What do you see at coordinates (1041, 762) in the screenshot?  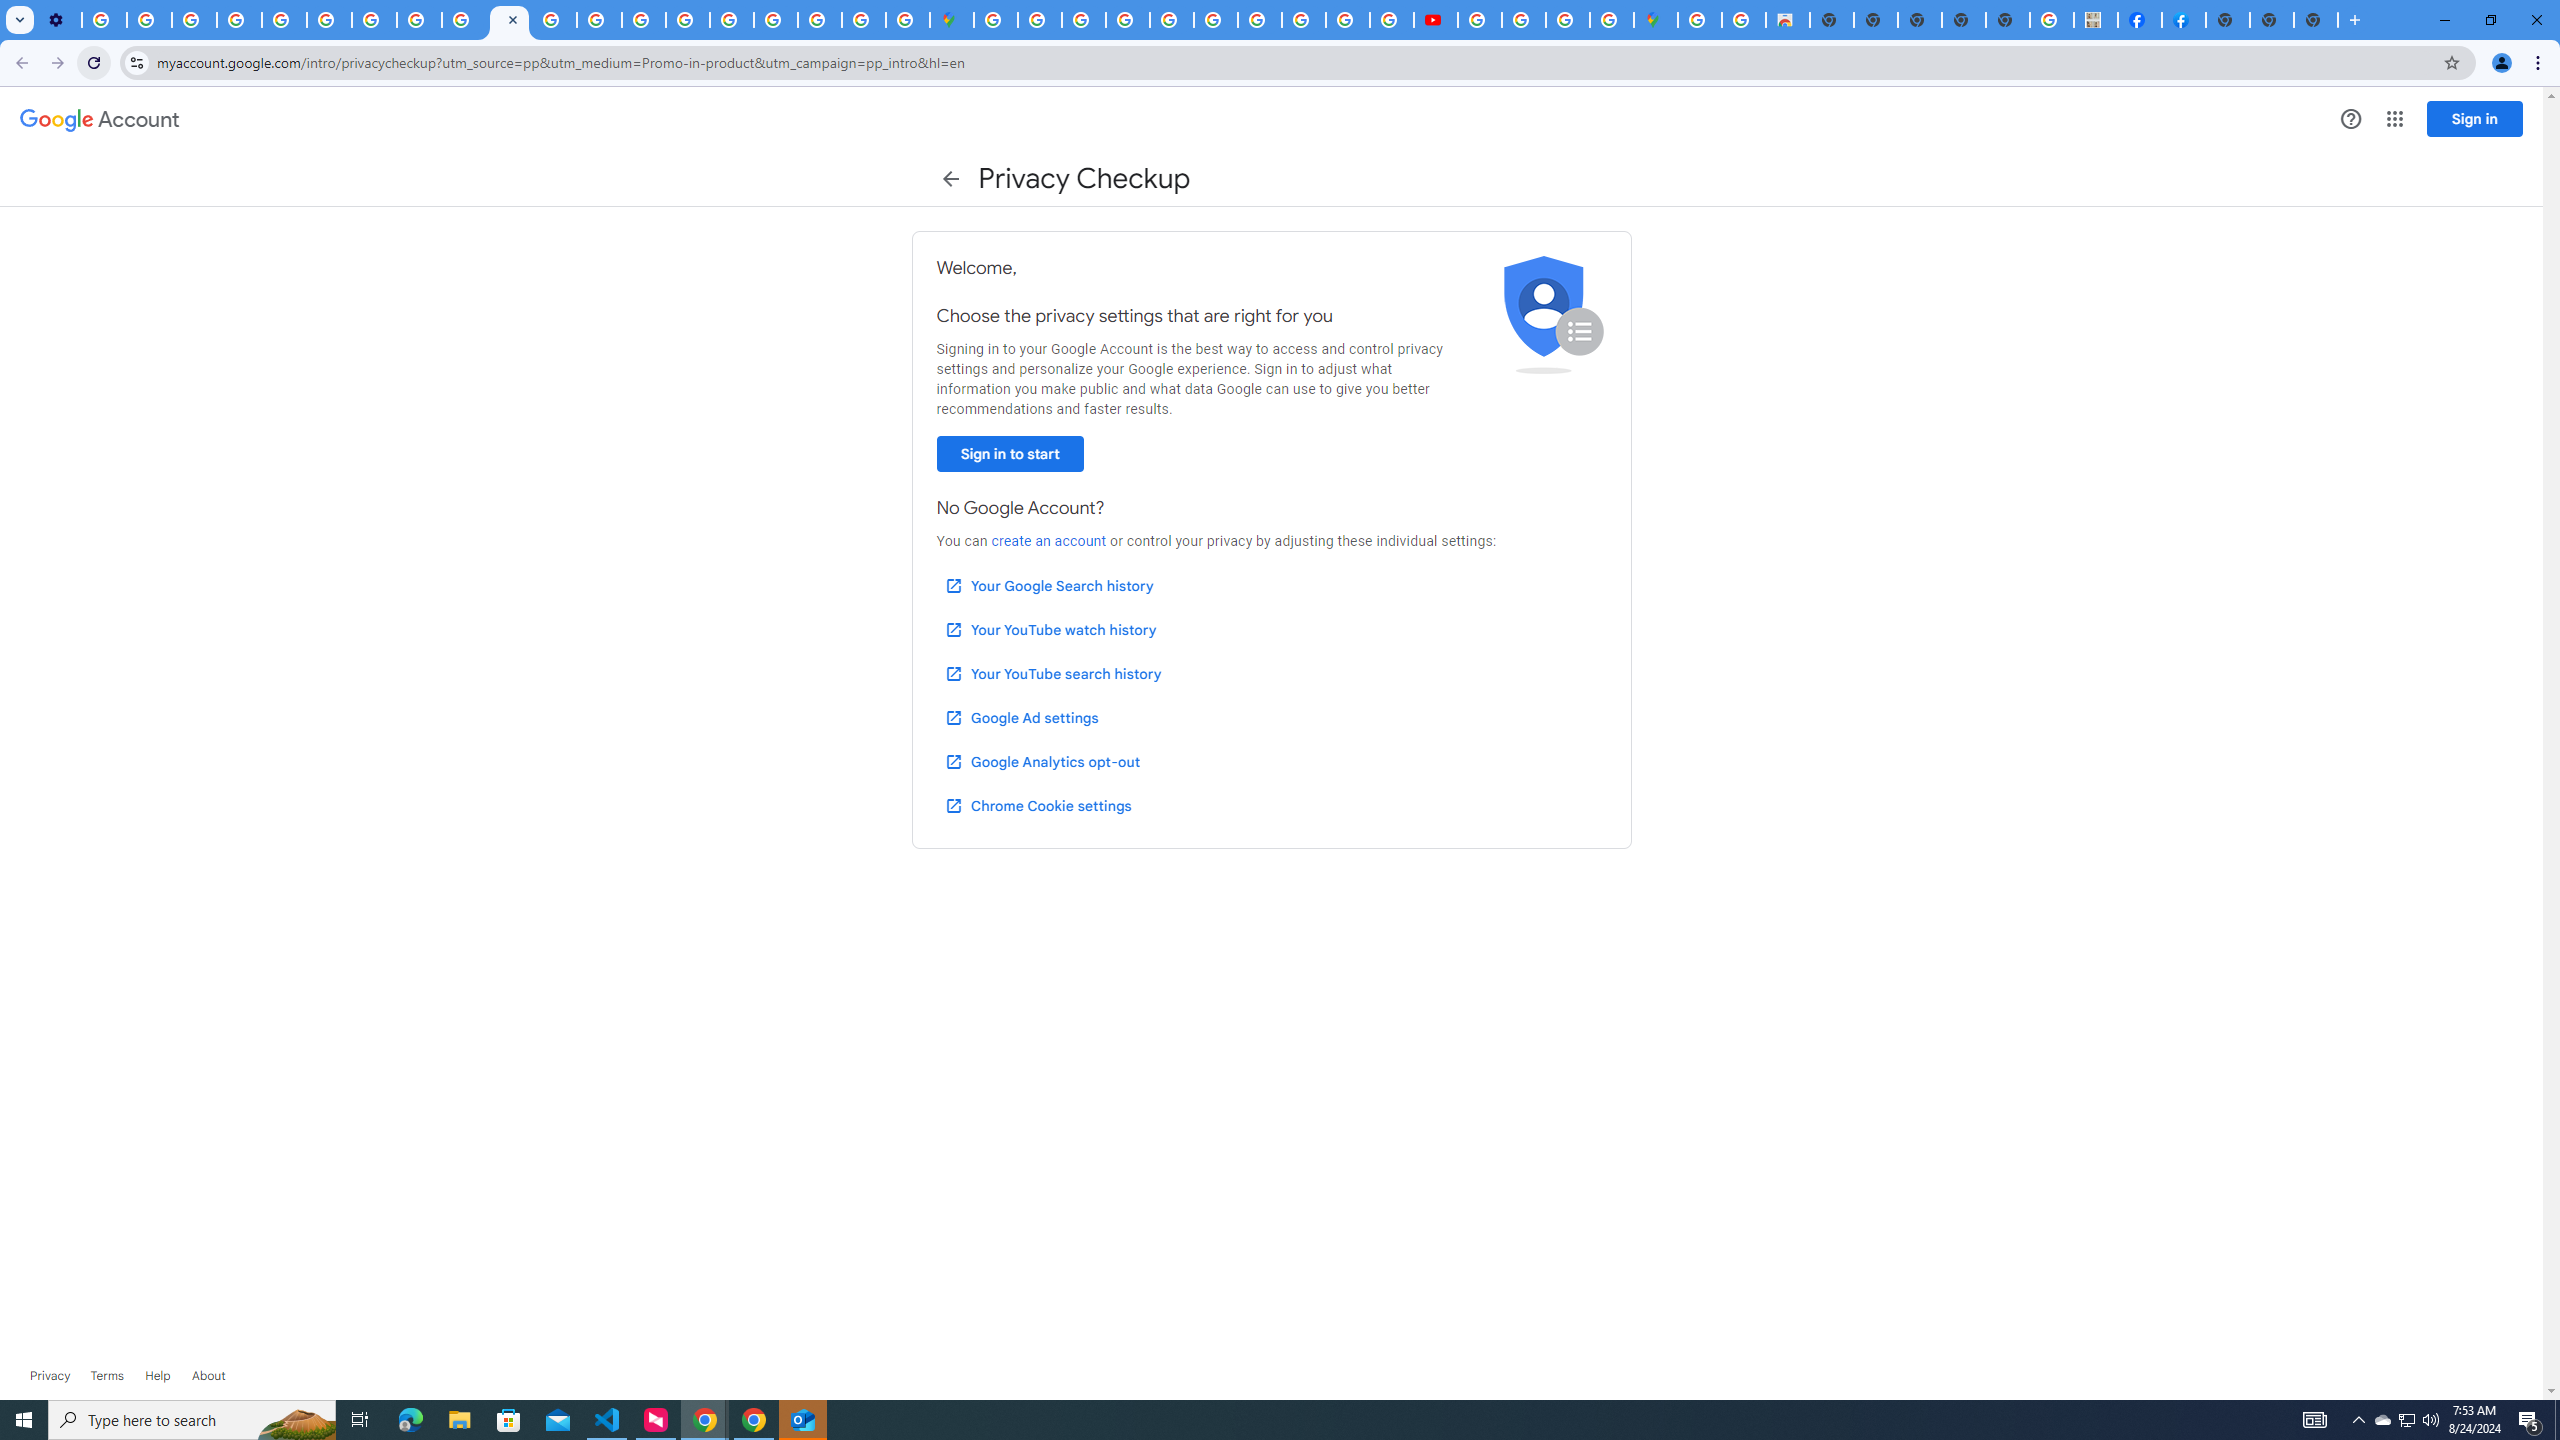 I see `Google Analytics opt-out` at bounding box center [1041, 762].